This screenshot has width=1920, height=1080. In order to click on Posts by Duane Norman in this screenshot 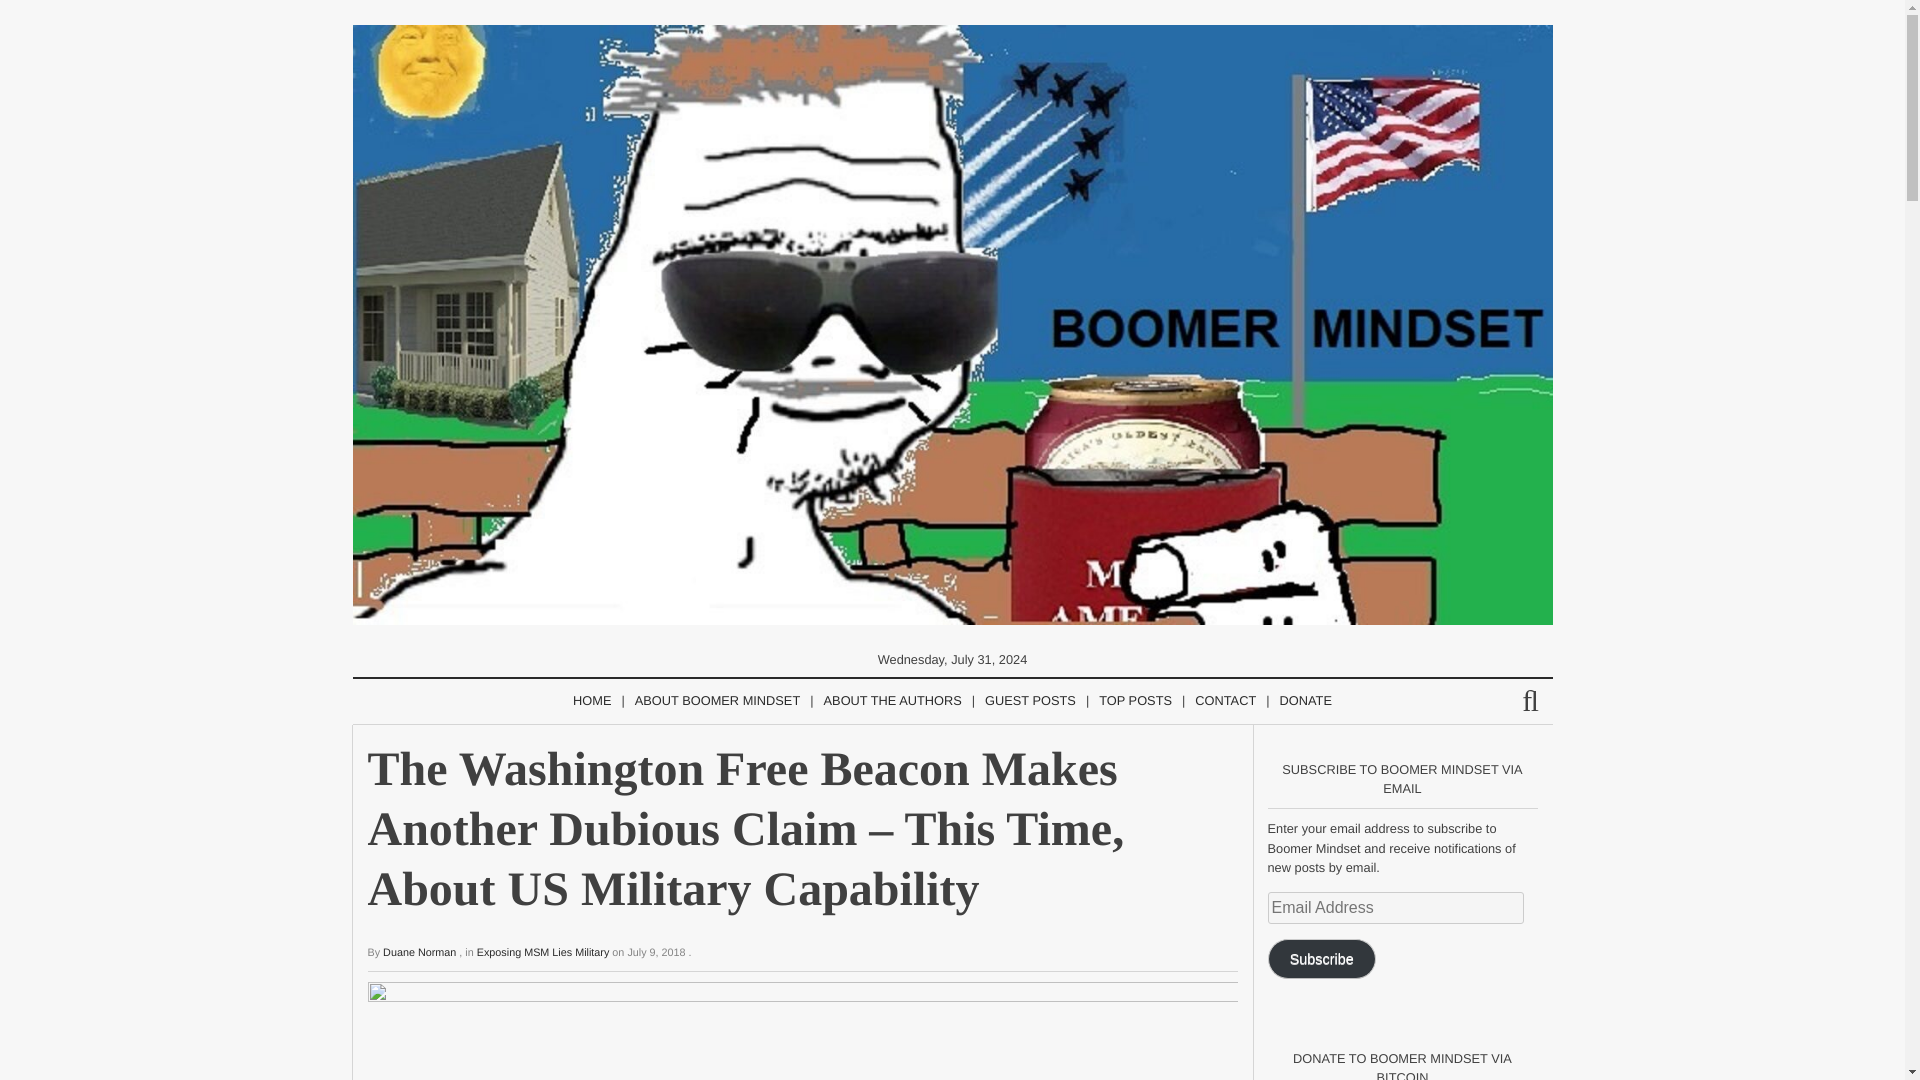, I will do `click(419, 953)`.